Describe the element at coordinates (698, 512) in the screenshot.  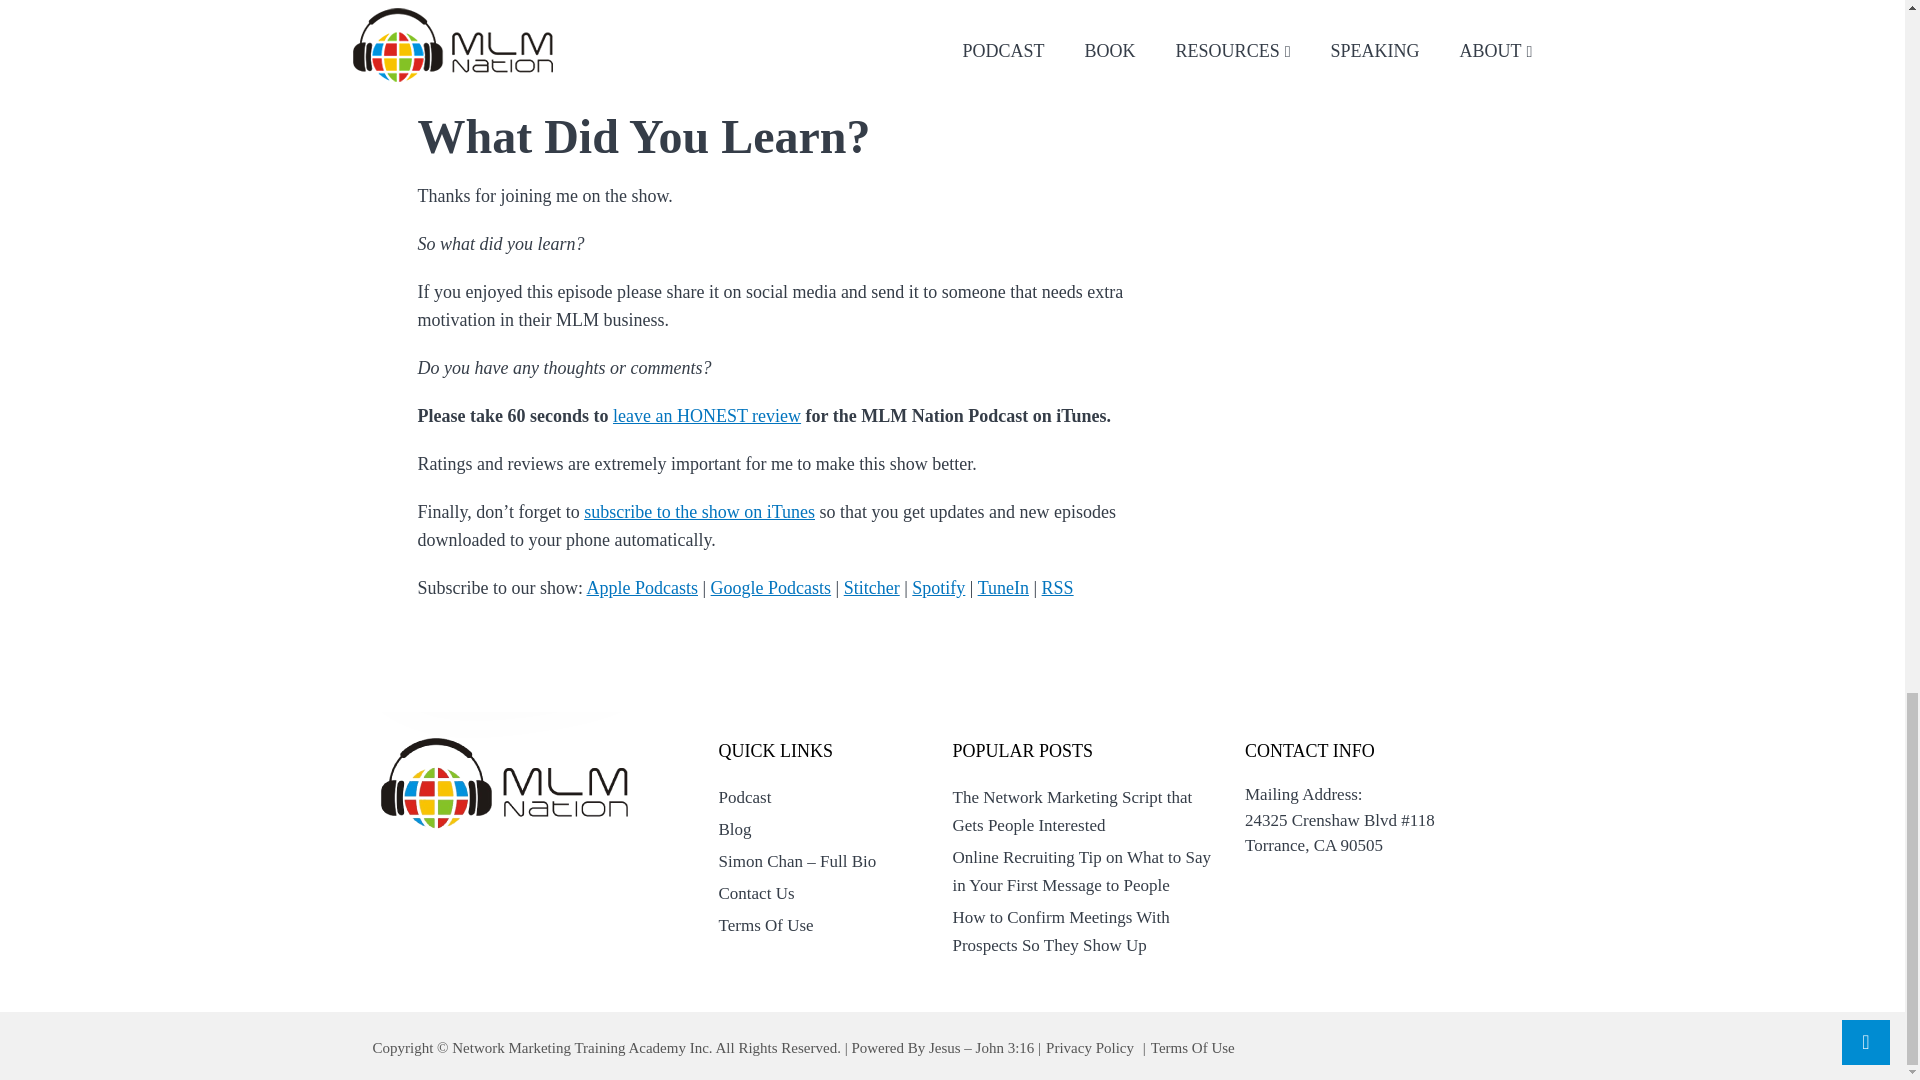
I see `subscribe to the show on iTunes` at that location.